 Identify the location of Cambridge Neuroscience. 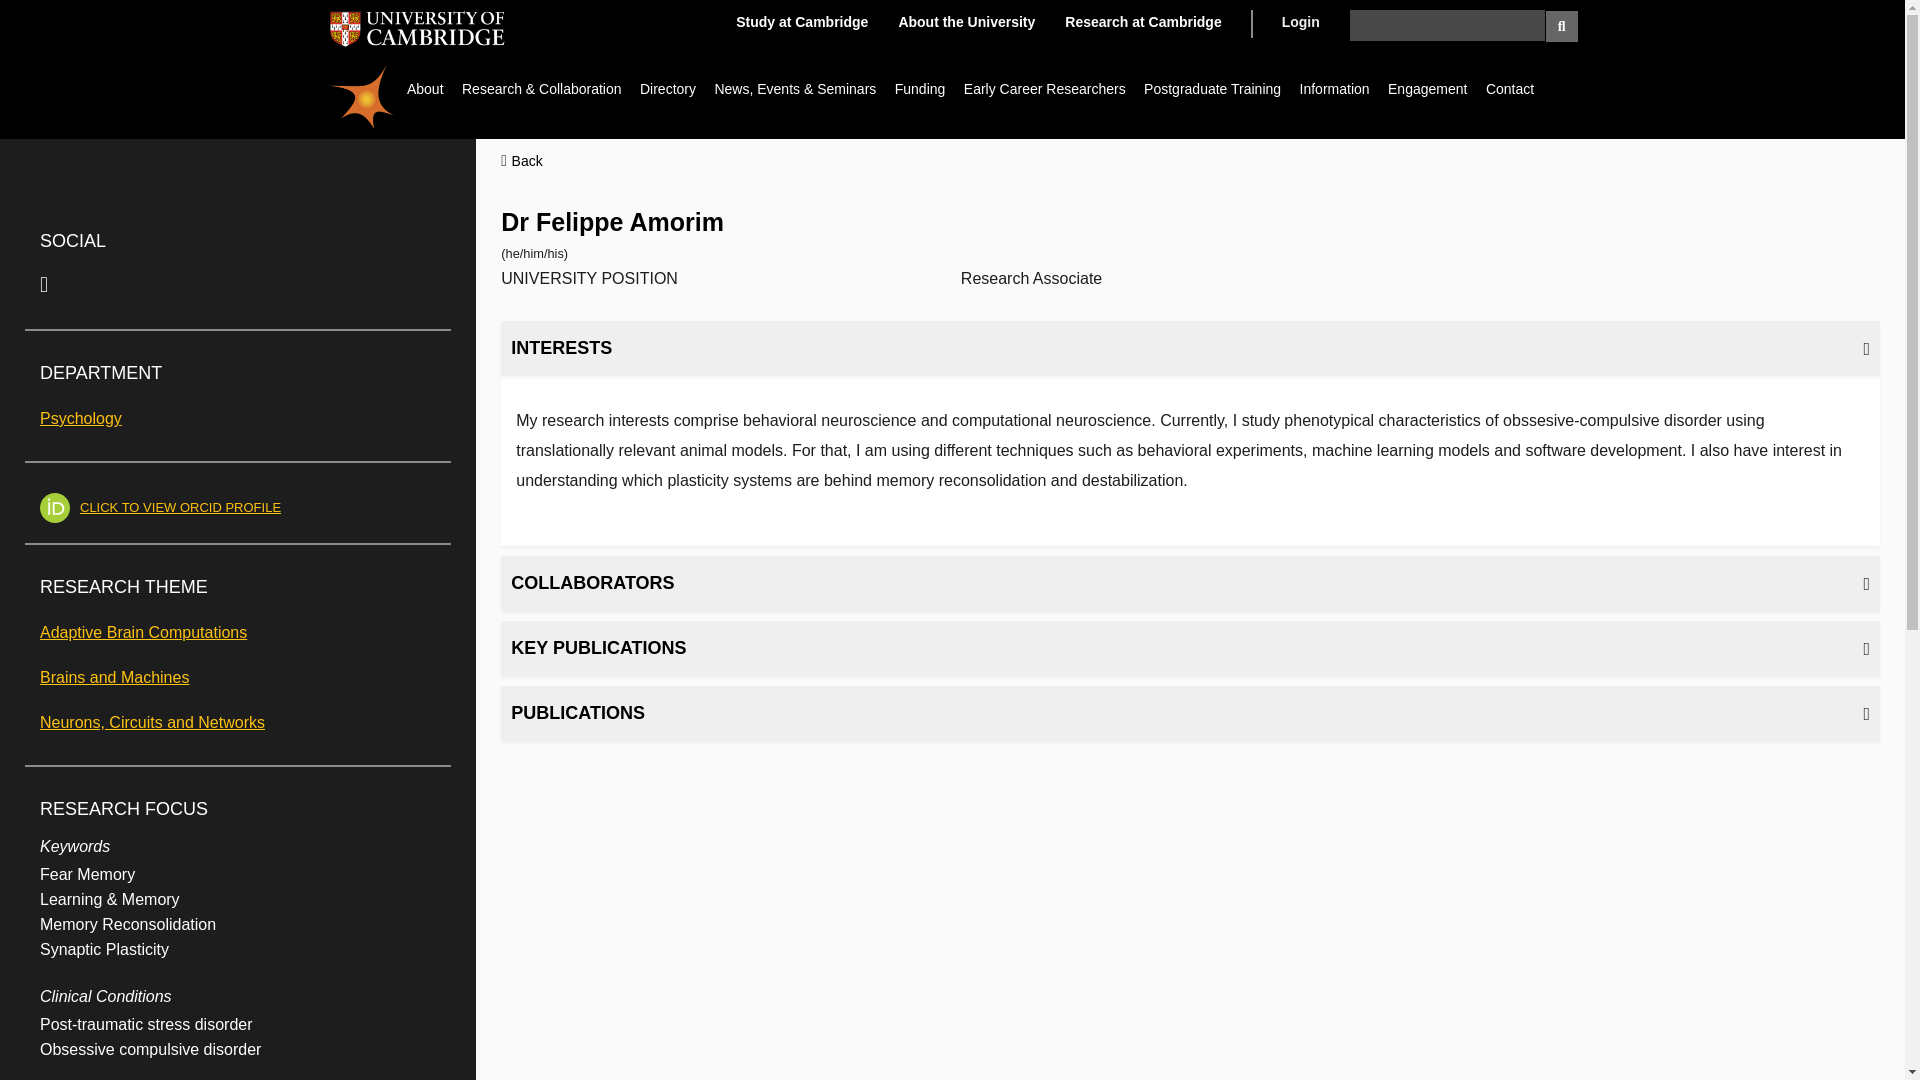
(362, 96).